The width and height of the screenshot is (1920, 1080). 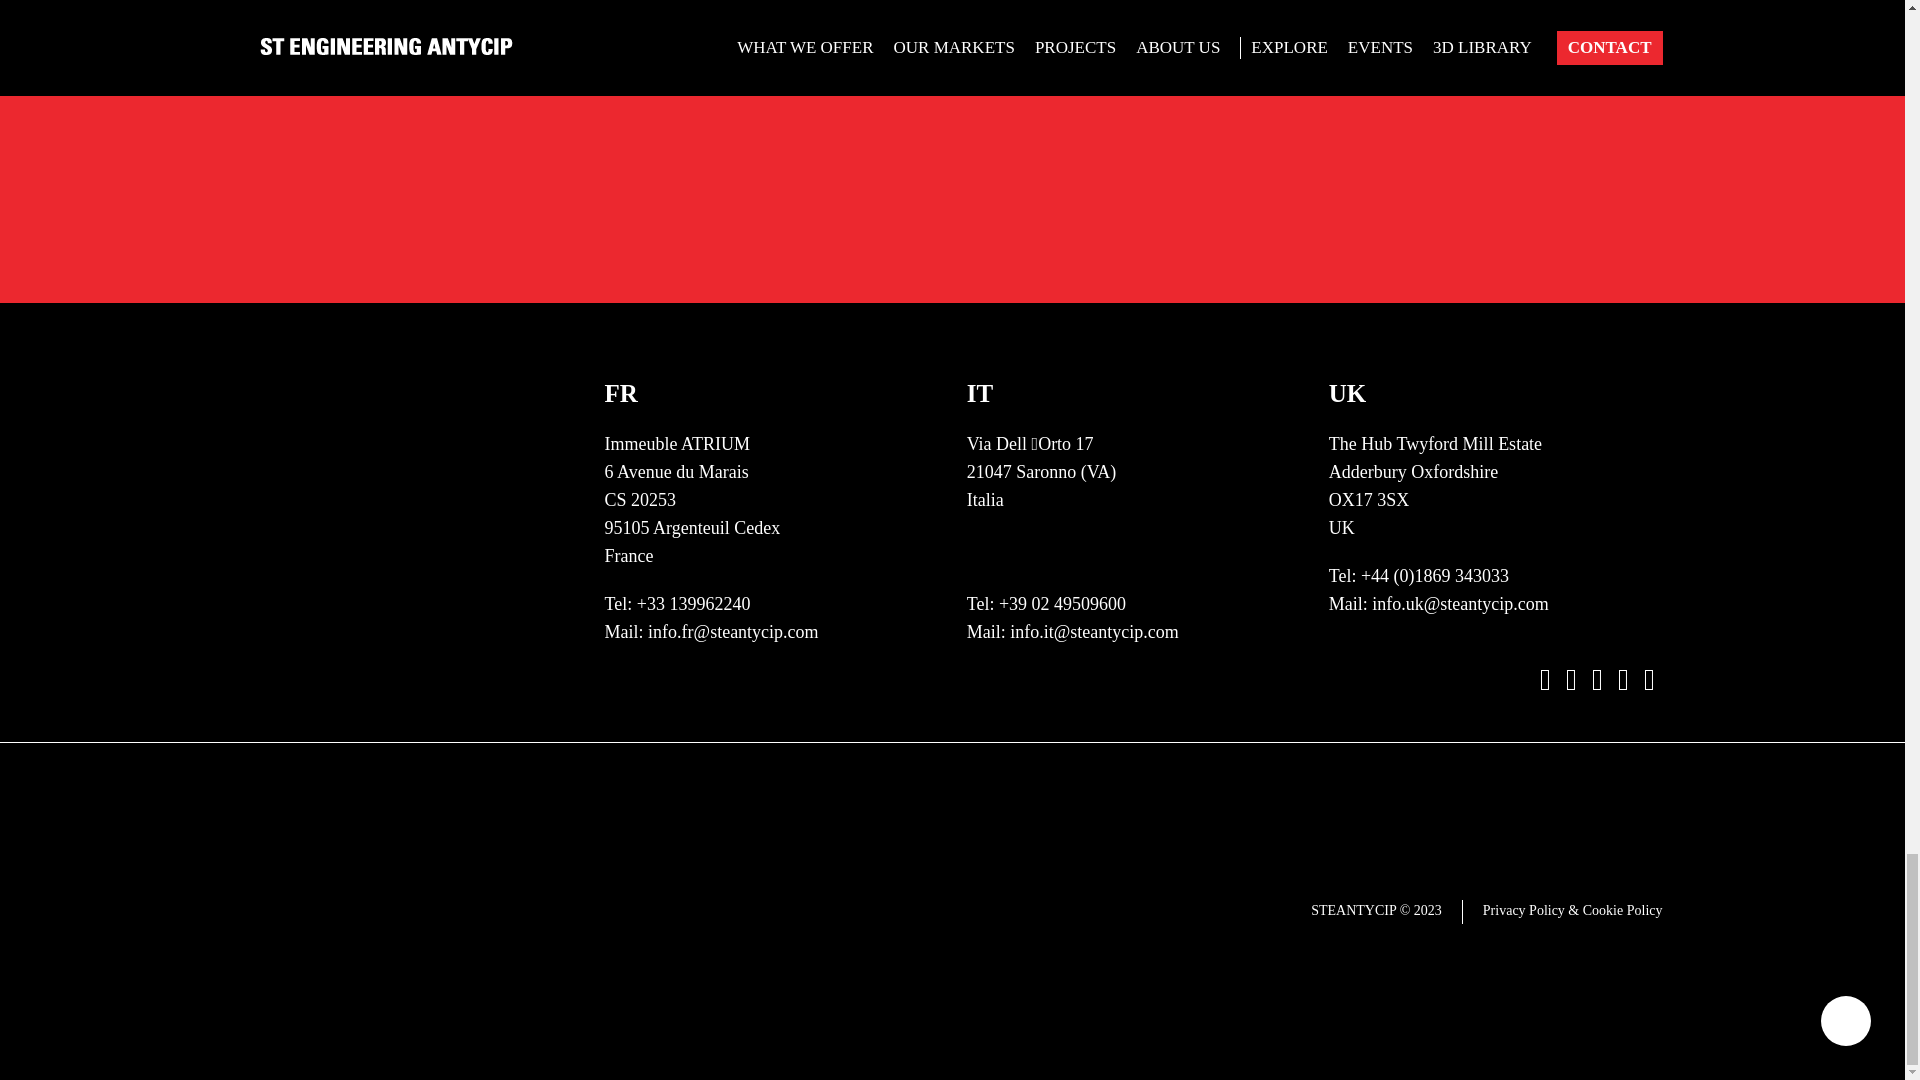 I want to click on logo techviz white no background, so click(x=1133, y=284).